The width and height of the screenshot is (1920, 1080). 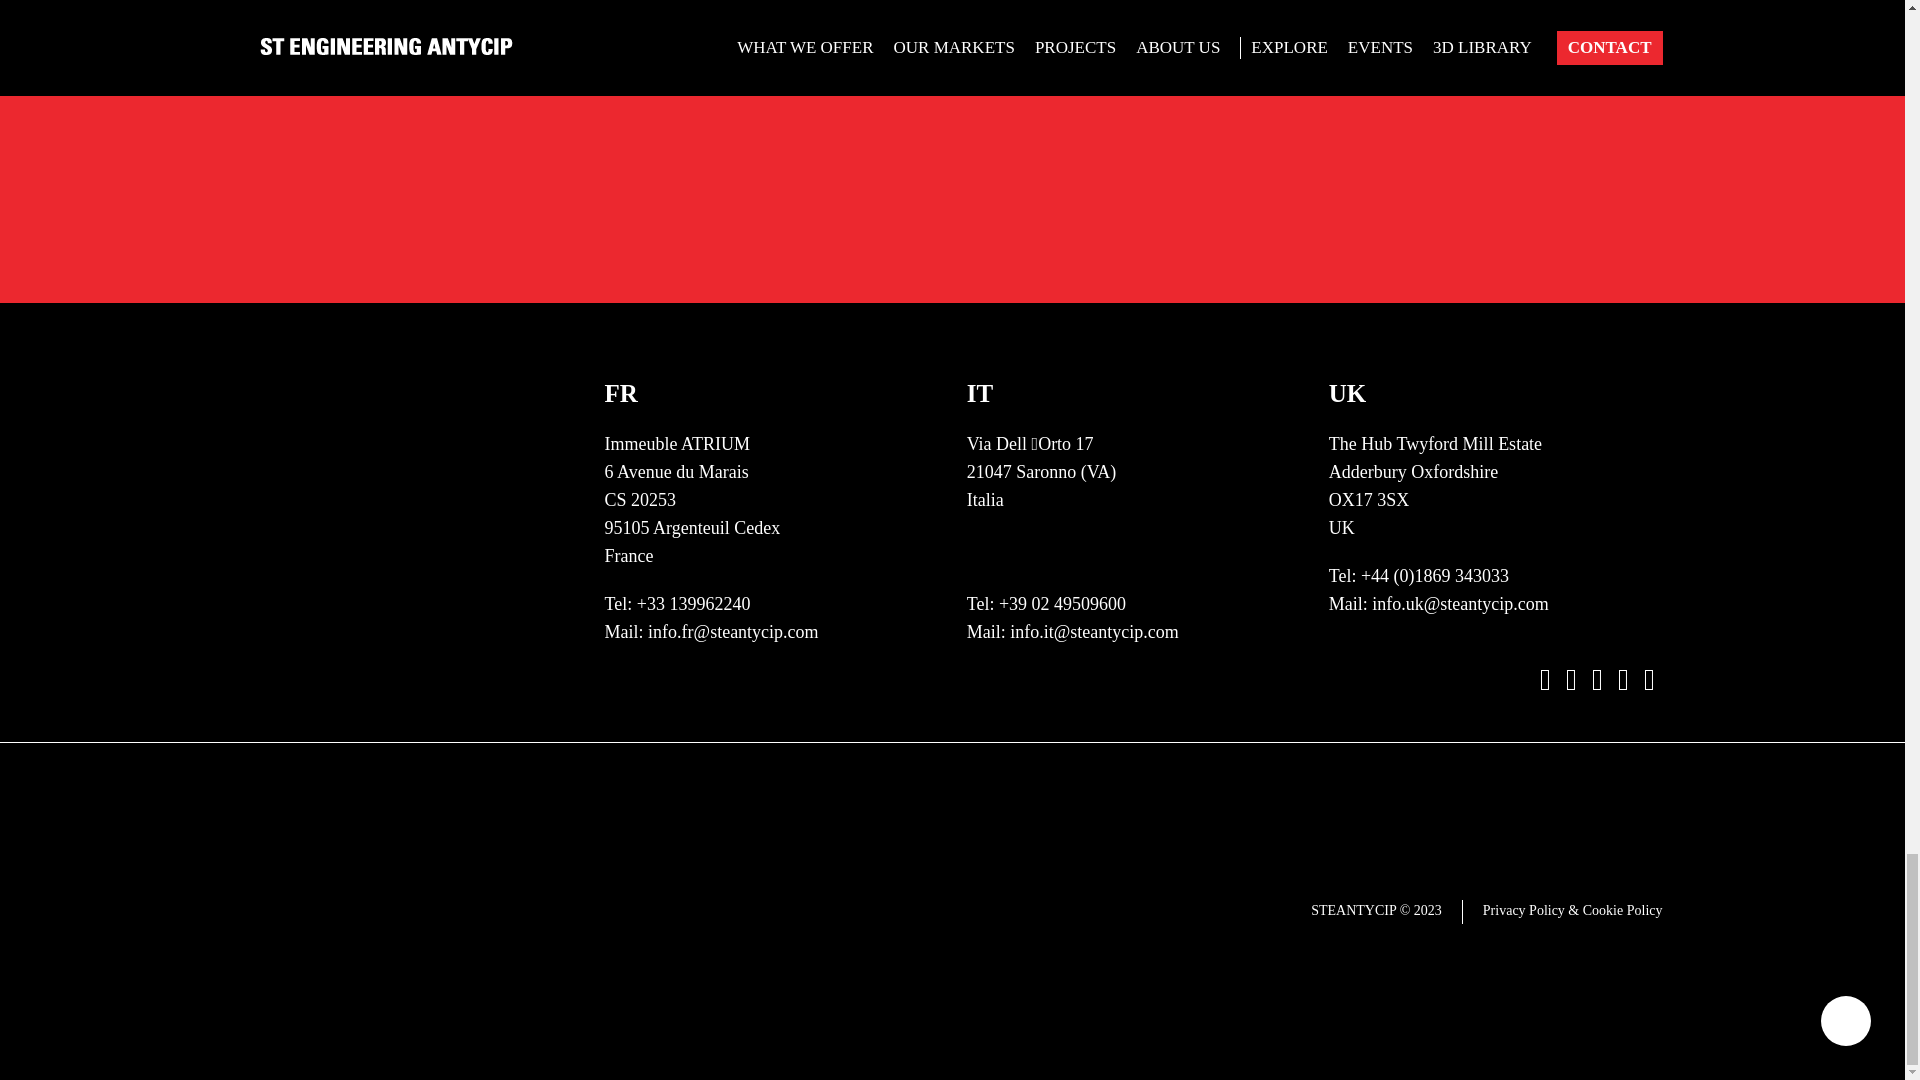 I want to click on logo techviz white no background, so click(x=1133, y=284).